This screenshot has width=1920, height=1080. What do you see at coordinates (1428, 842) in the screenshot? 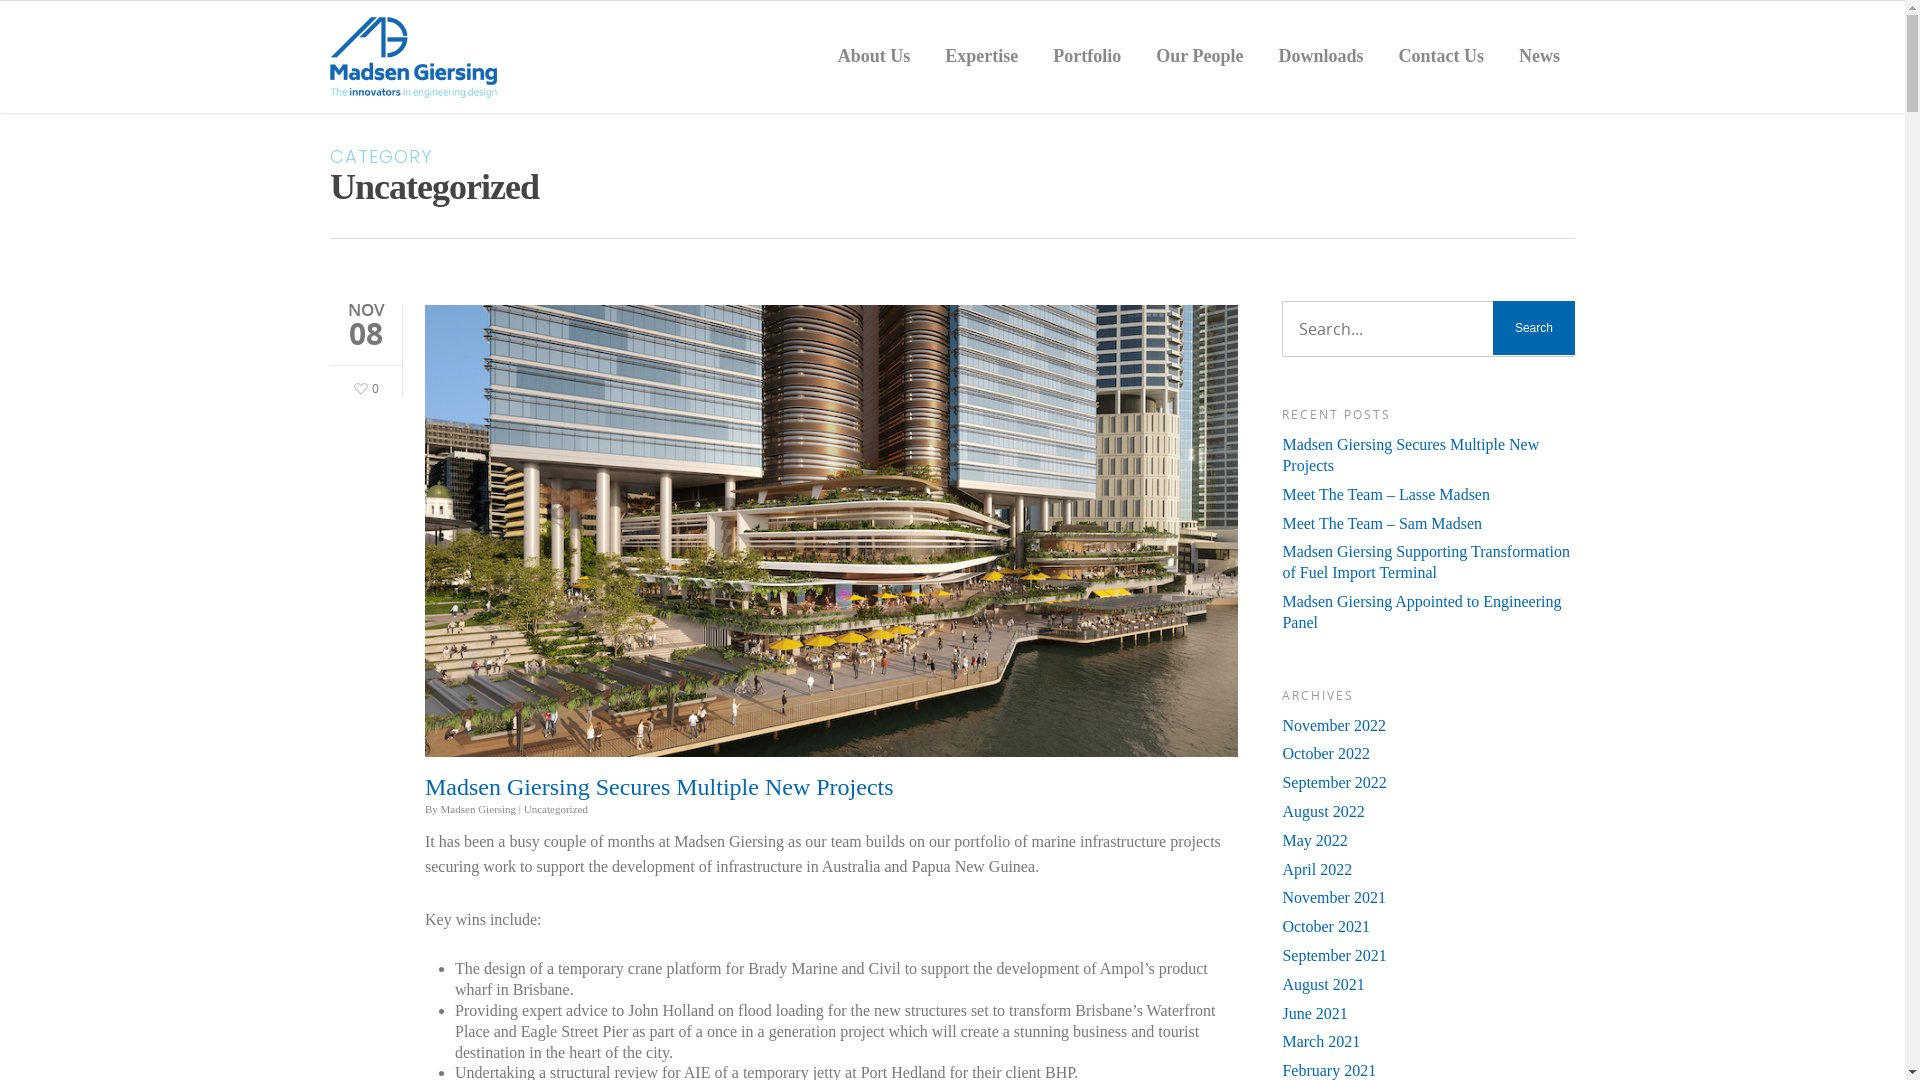
I see `May 2022` at bounding box center [1428, 842].